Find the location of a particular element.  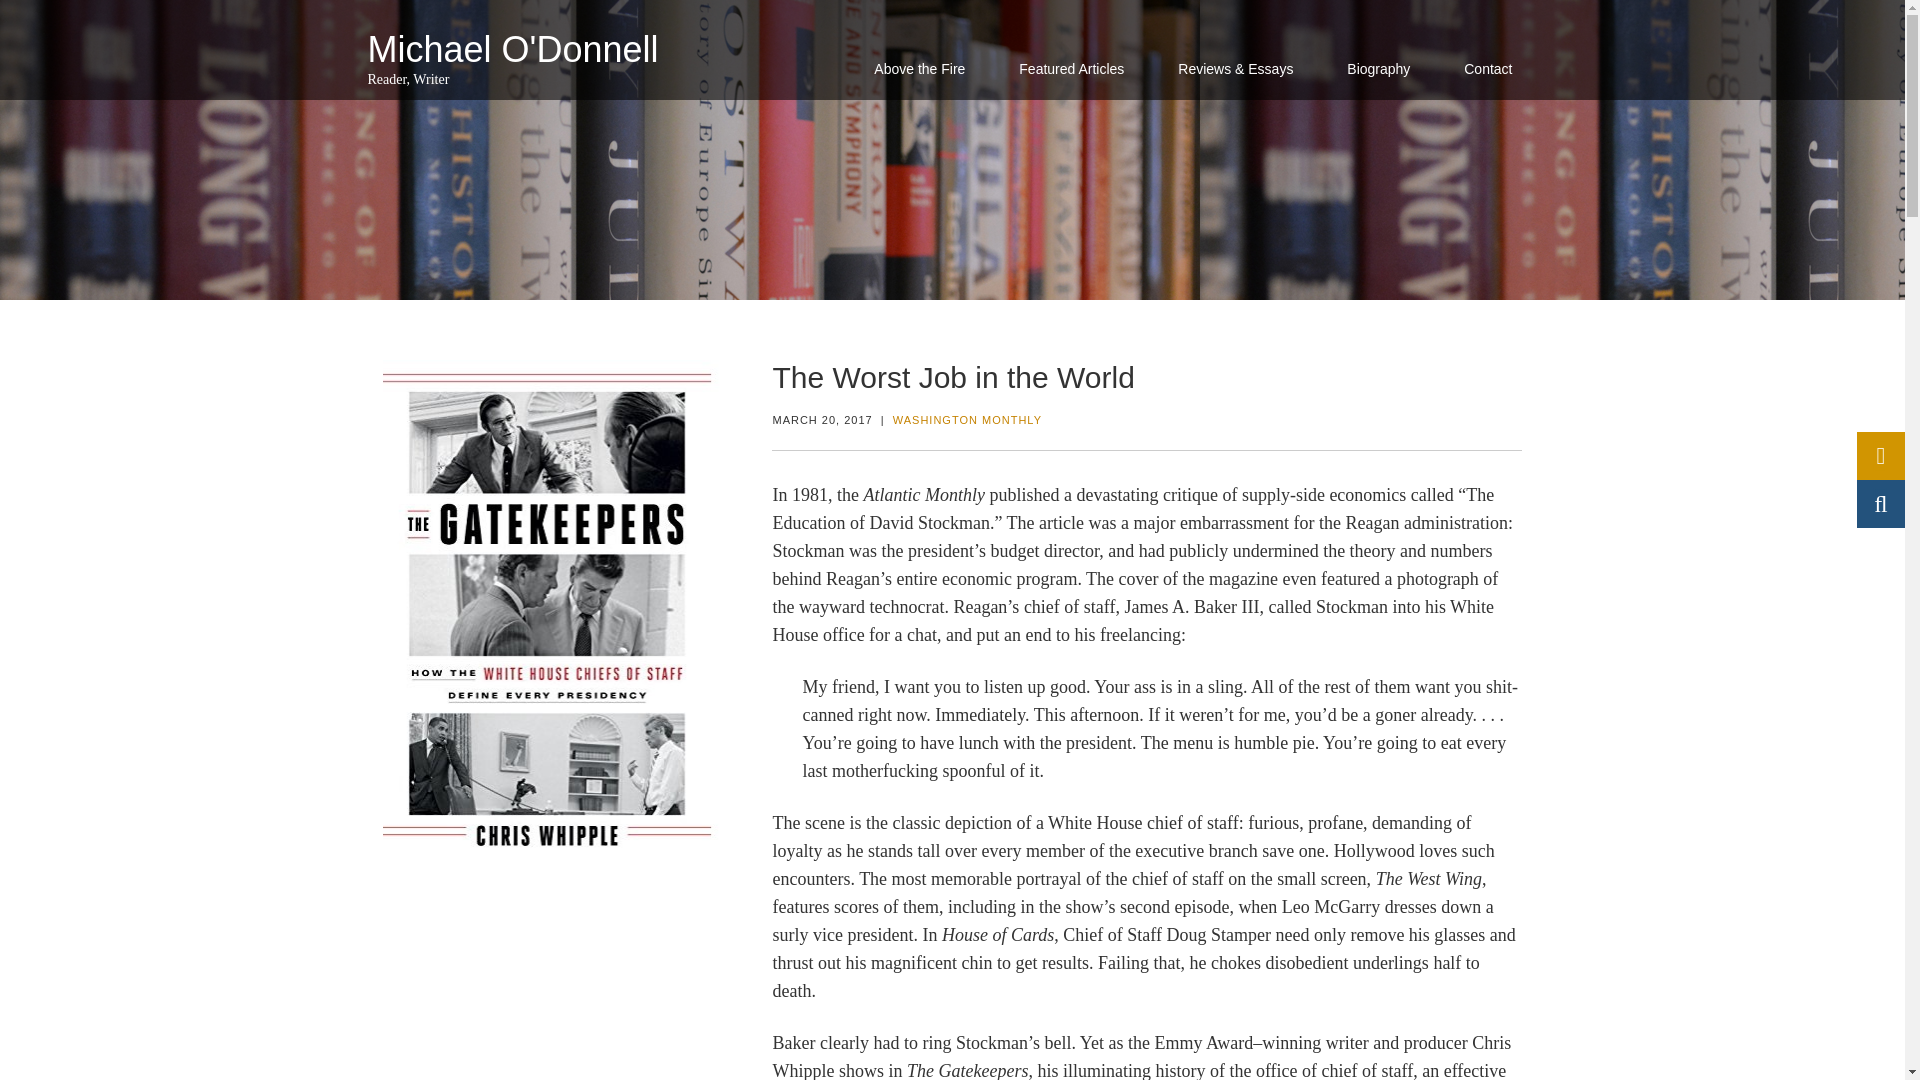

Biography is located at coordinates (1378, 69).